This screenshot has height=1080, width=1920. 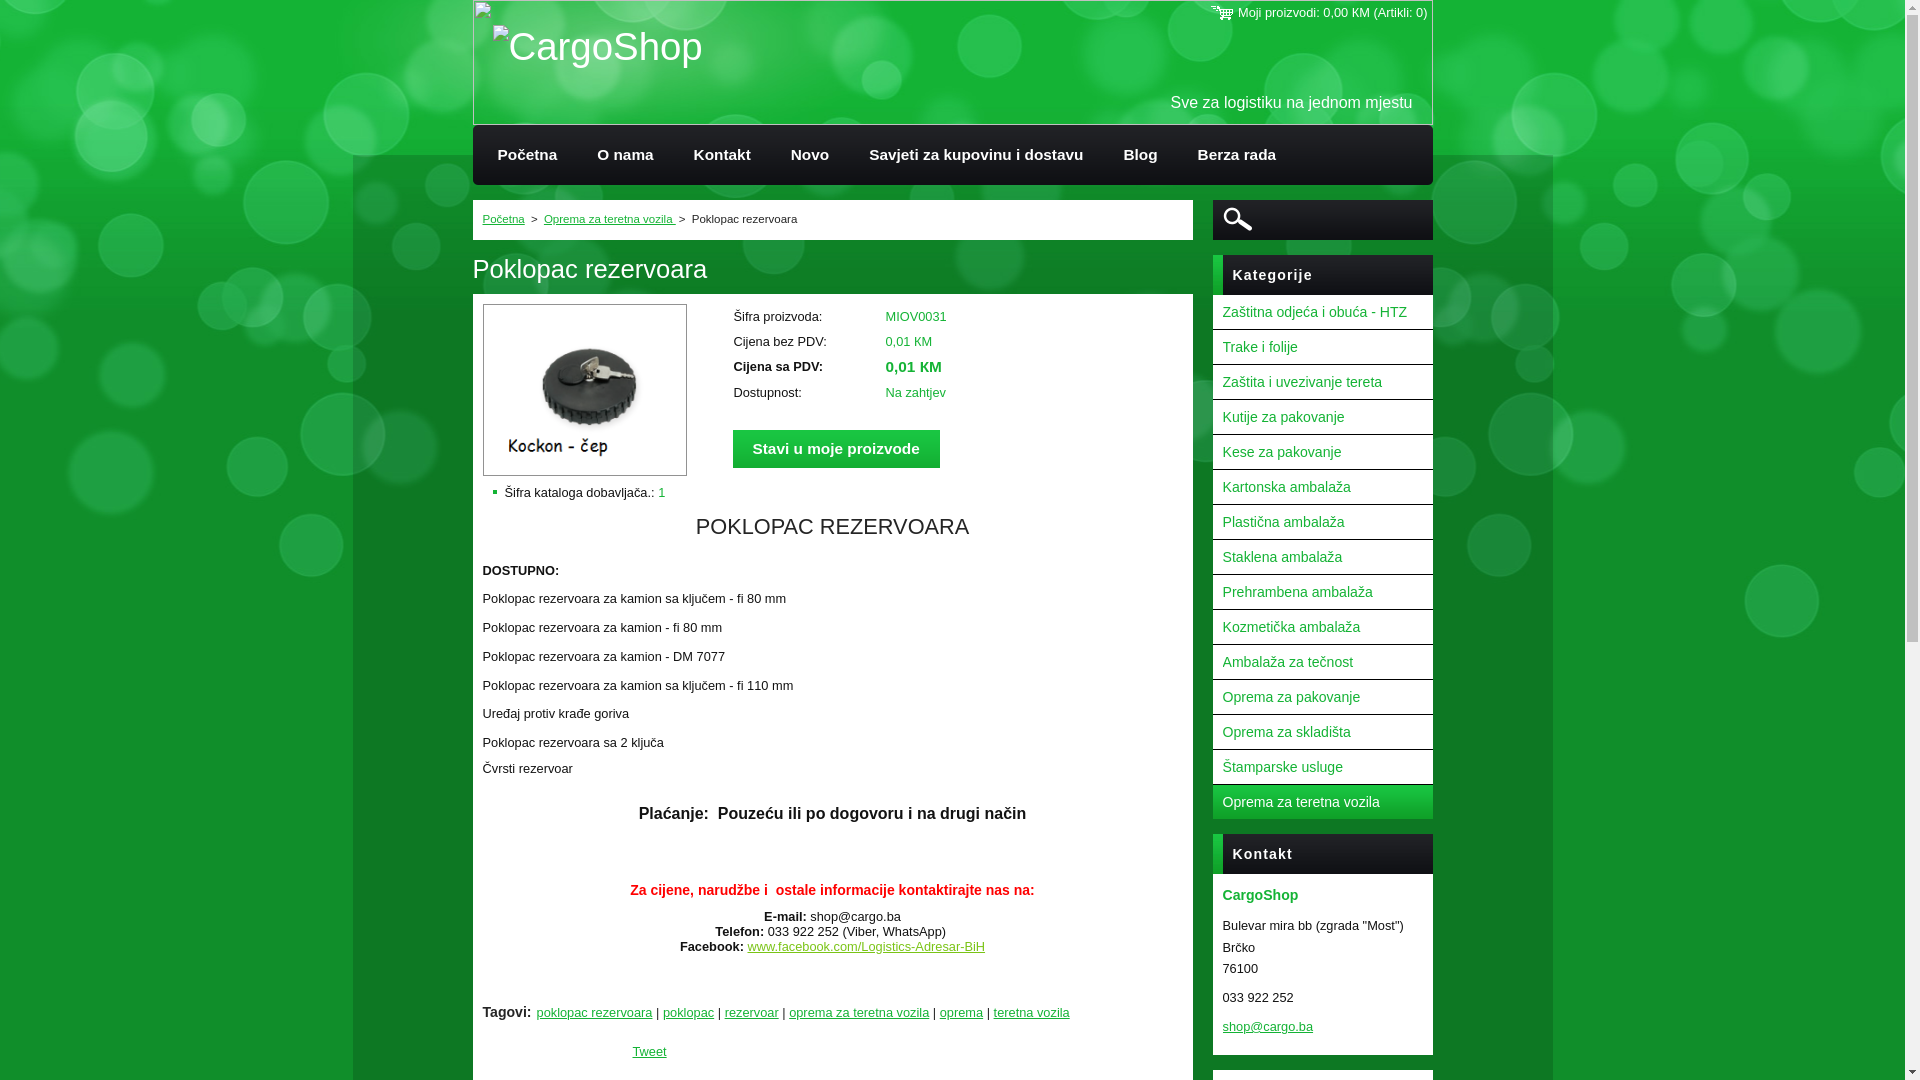 I want to click on Novo, so click(x=810, y=155).